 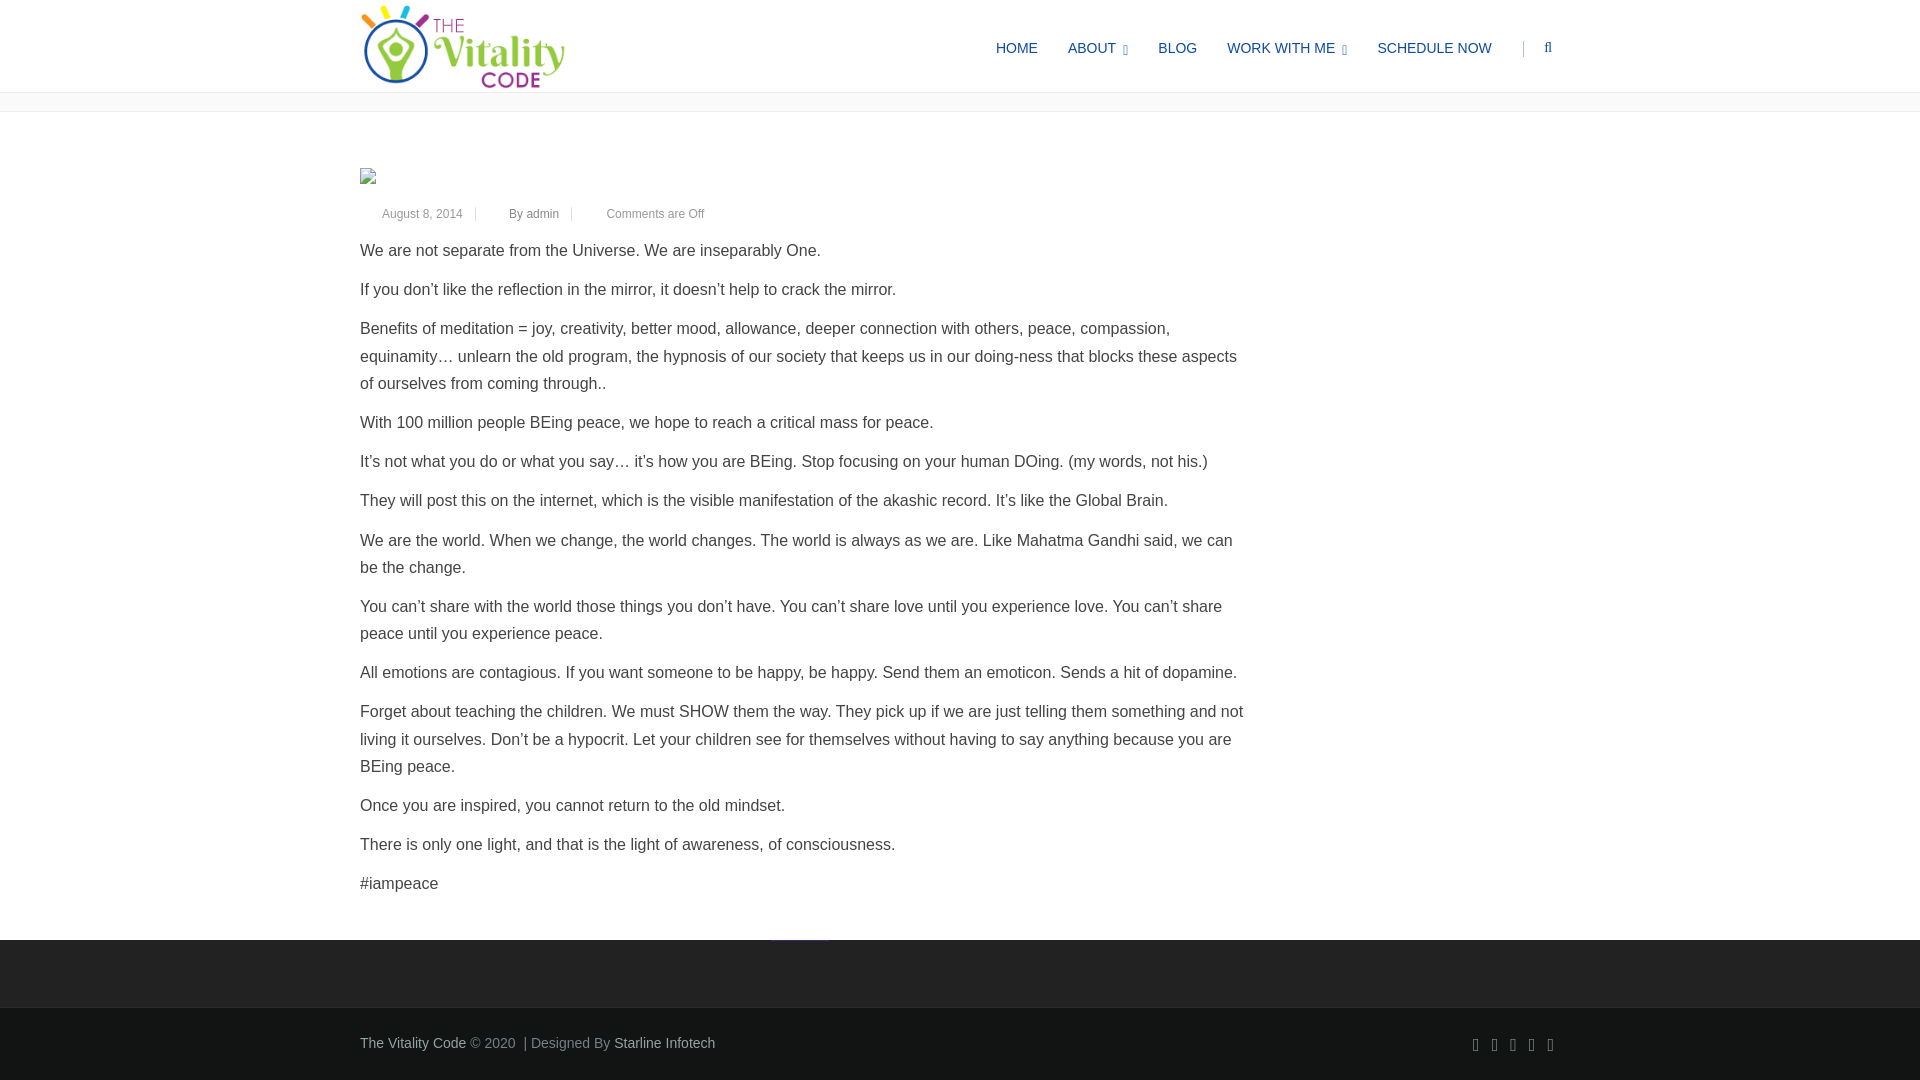 What do you see at coordinates (1433, 46) in the screenshot?
I see `SCHEDULE NOW` at bounding box center [1433, 46].